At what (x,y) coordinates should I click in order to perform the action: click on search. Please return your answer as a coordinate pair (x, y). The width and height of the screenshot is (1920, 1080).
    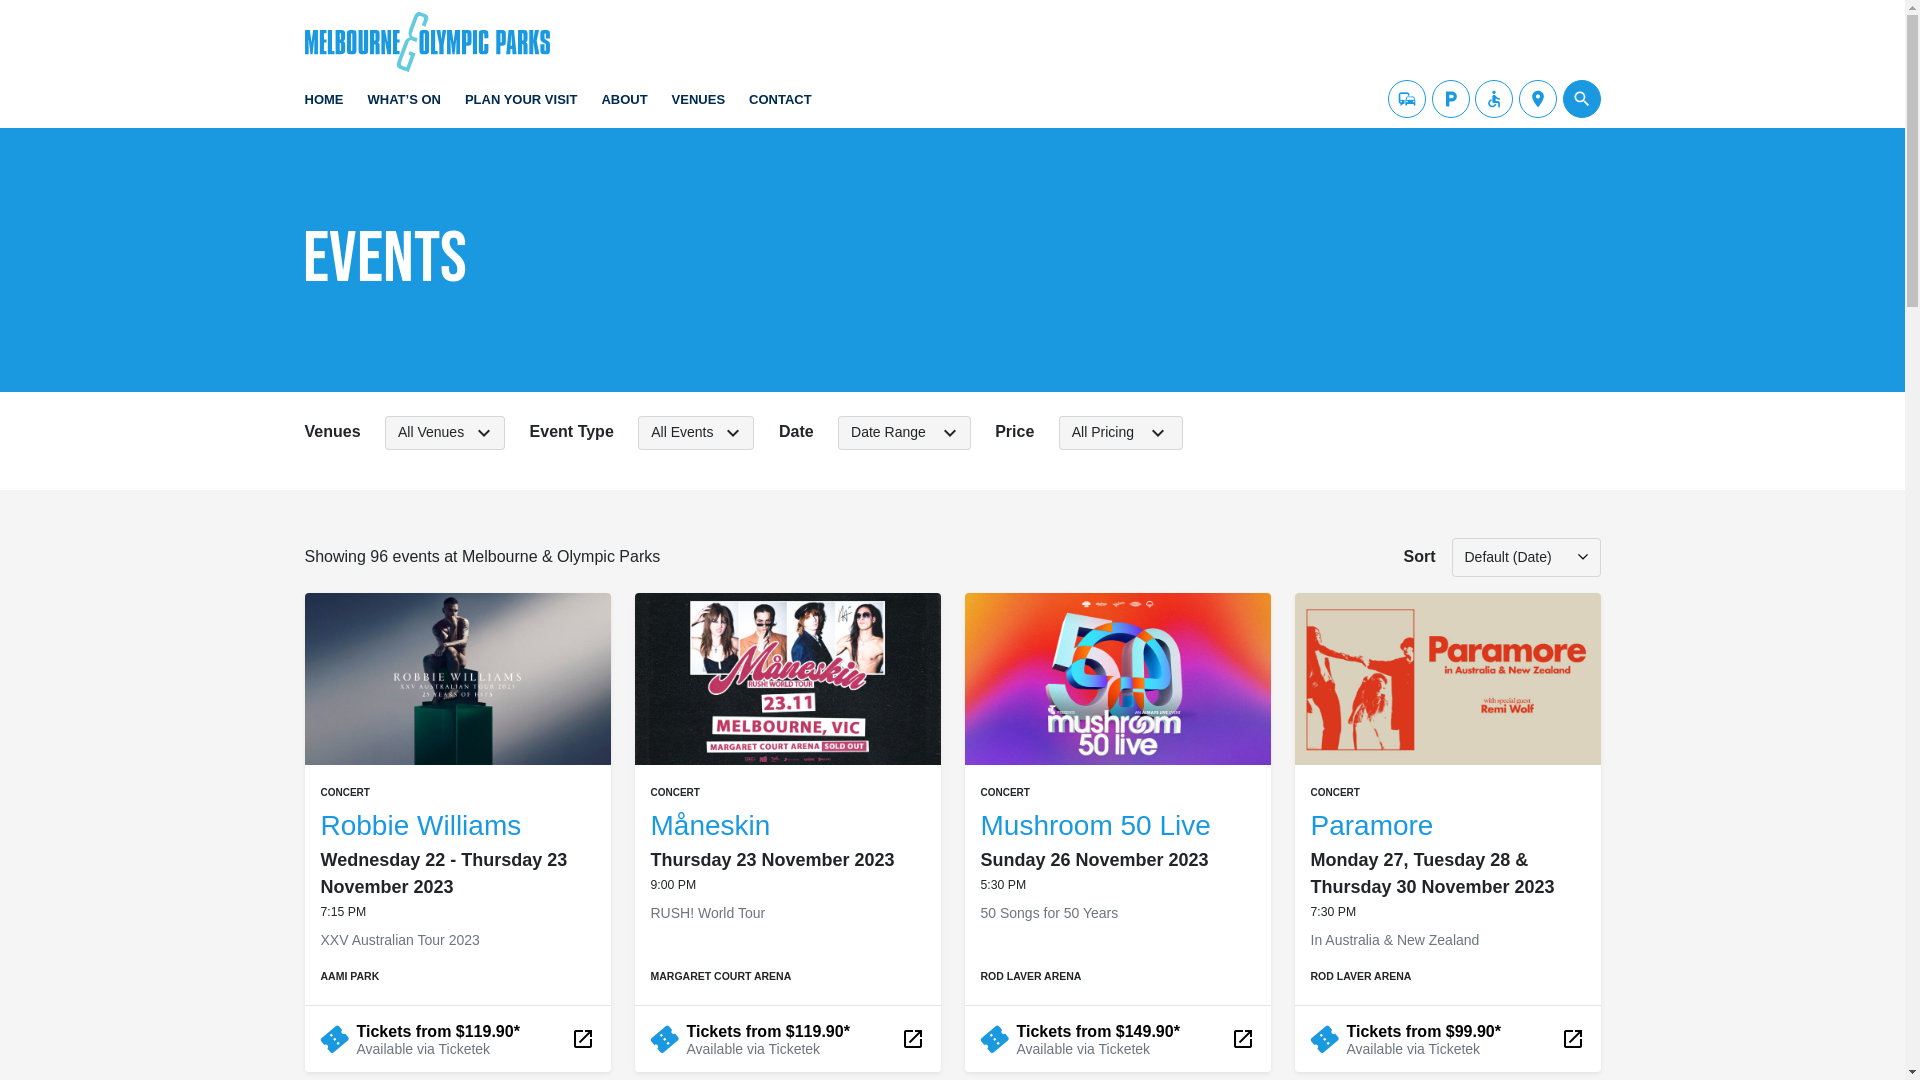
    Looking at the image, I should click on (1581, 99).